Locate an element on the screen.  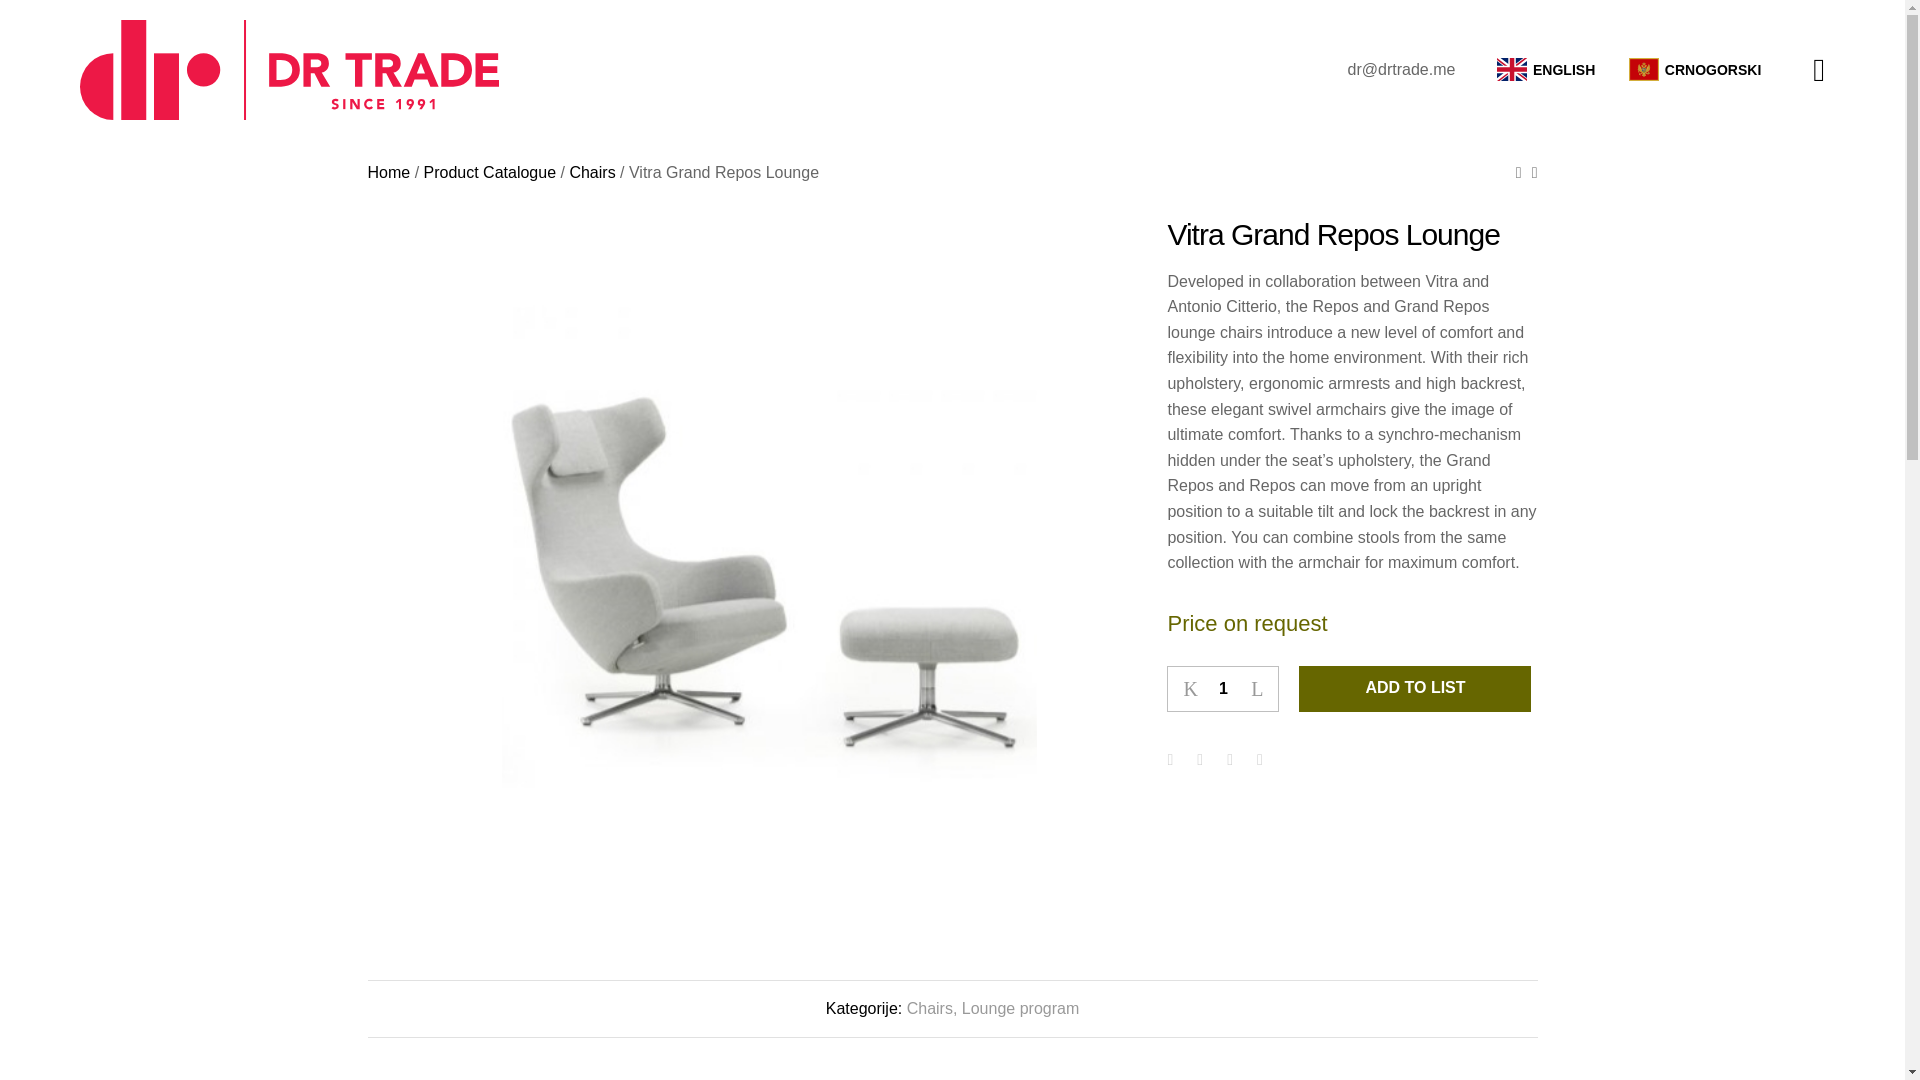
ADD TO LIST is located at coordinates (1414, 688).